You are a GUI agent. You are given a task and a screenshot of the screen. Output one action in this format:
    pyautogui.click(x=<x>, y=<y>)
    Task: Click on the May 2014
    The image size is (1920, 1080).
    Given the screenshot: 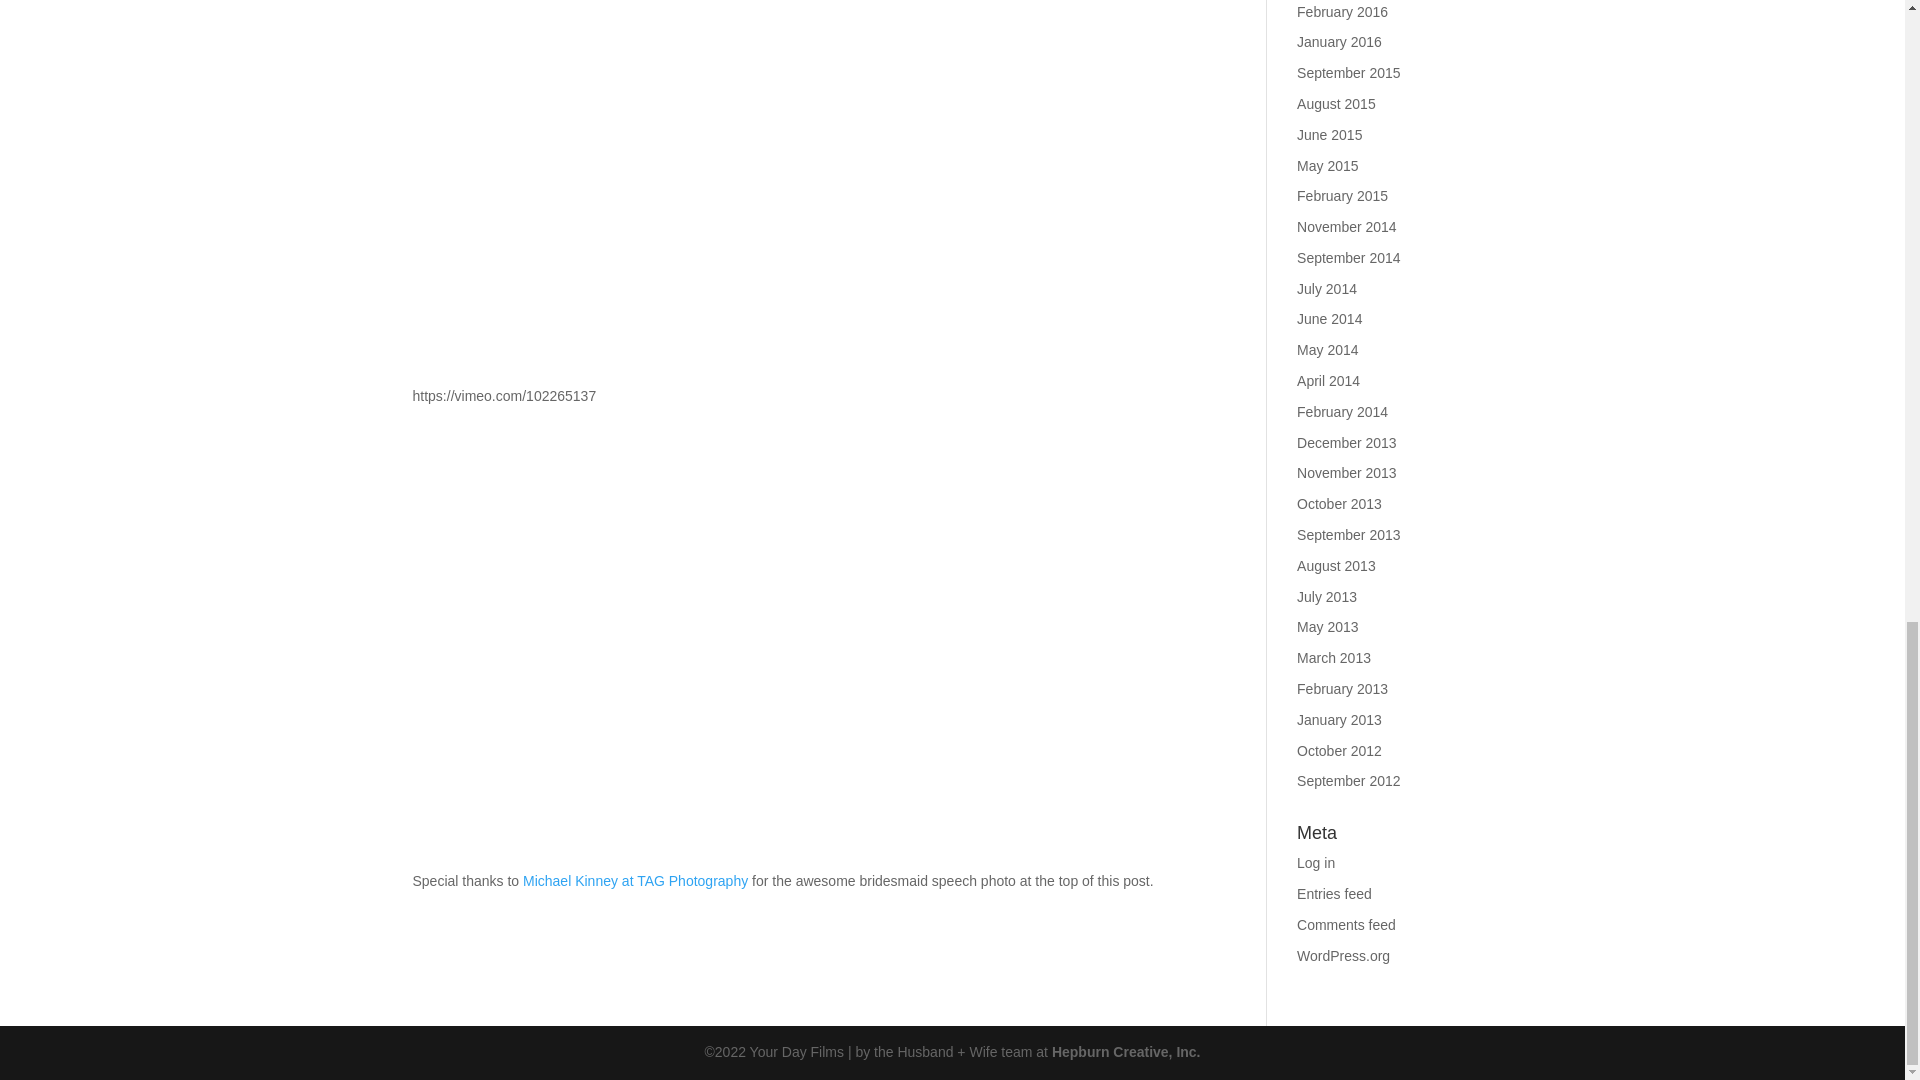 What is the action you would take?
    pyautogui.click(x=1327, y=350)
    